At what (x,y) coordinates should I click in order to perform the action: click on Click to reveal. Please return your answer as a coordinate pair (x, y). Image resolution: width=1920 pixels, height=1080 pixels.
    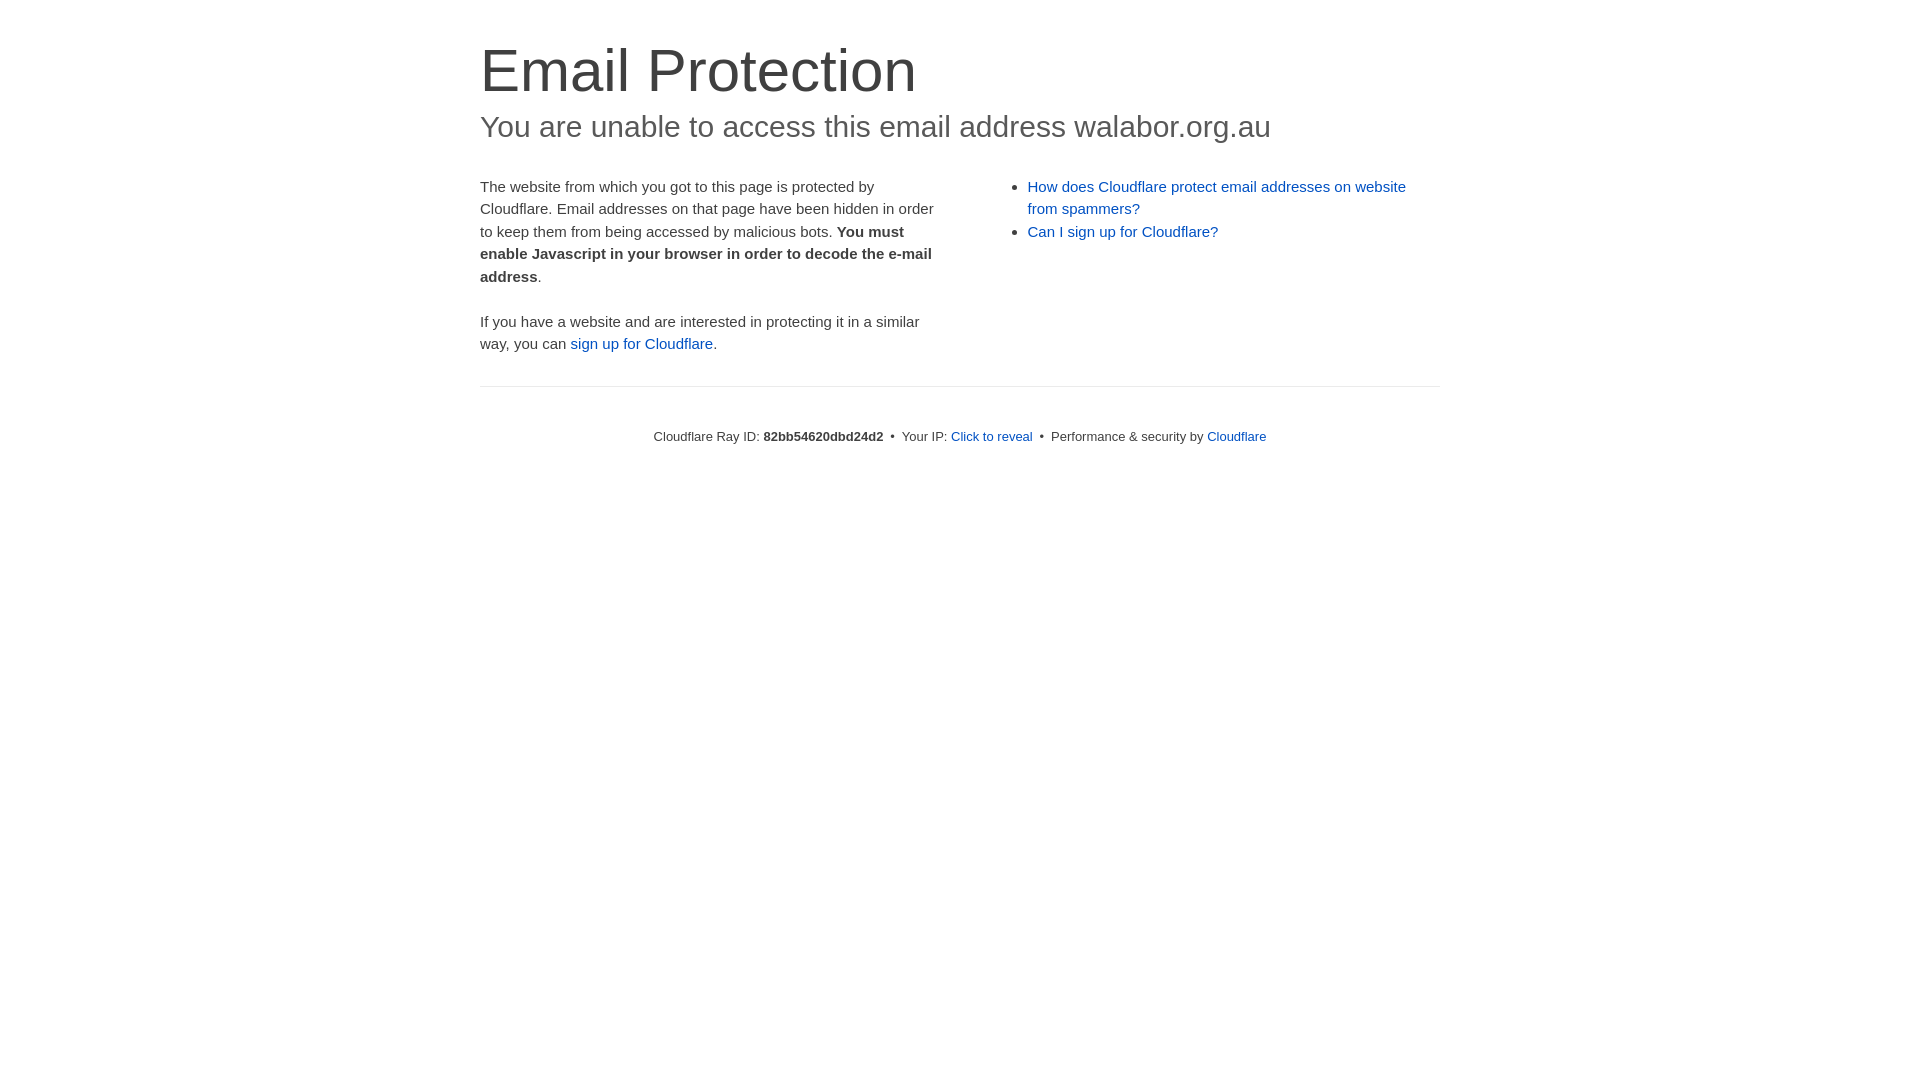
    Looking at the image, I should click on (992, 436).